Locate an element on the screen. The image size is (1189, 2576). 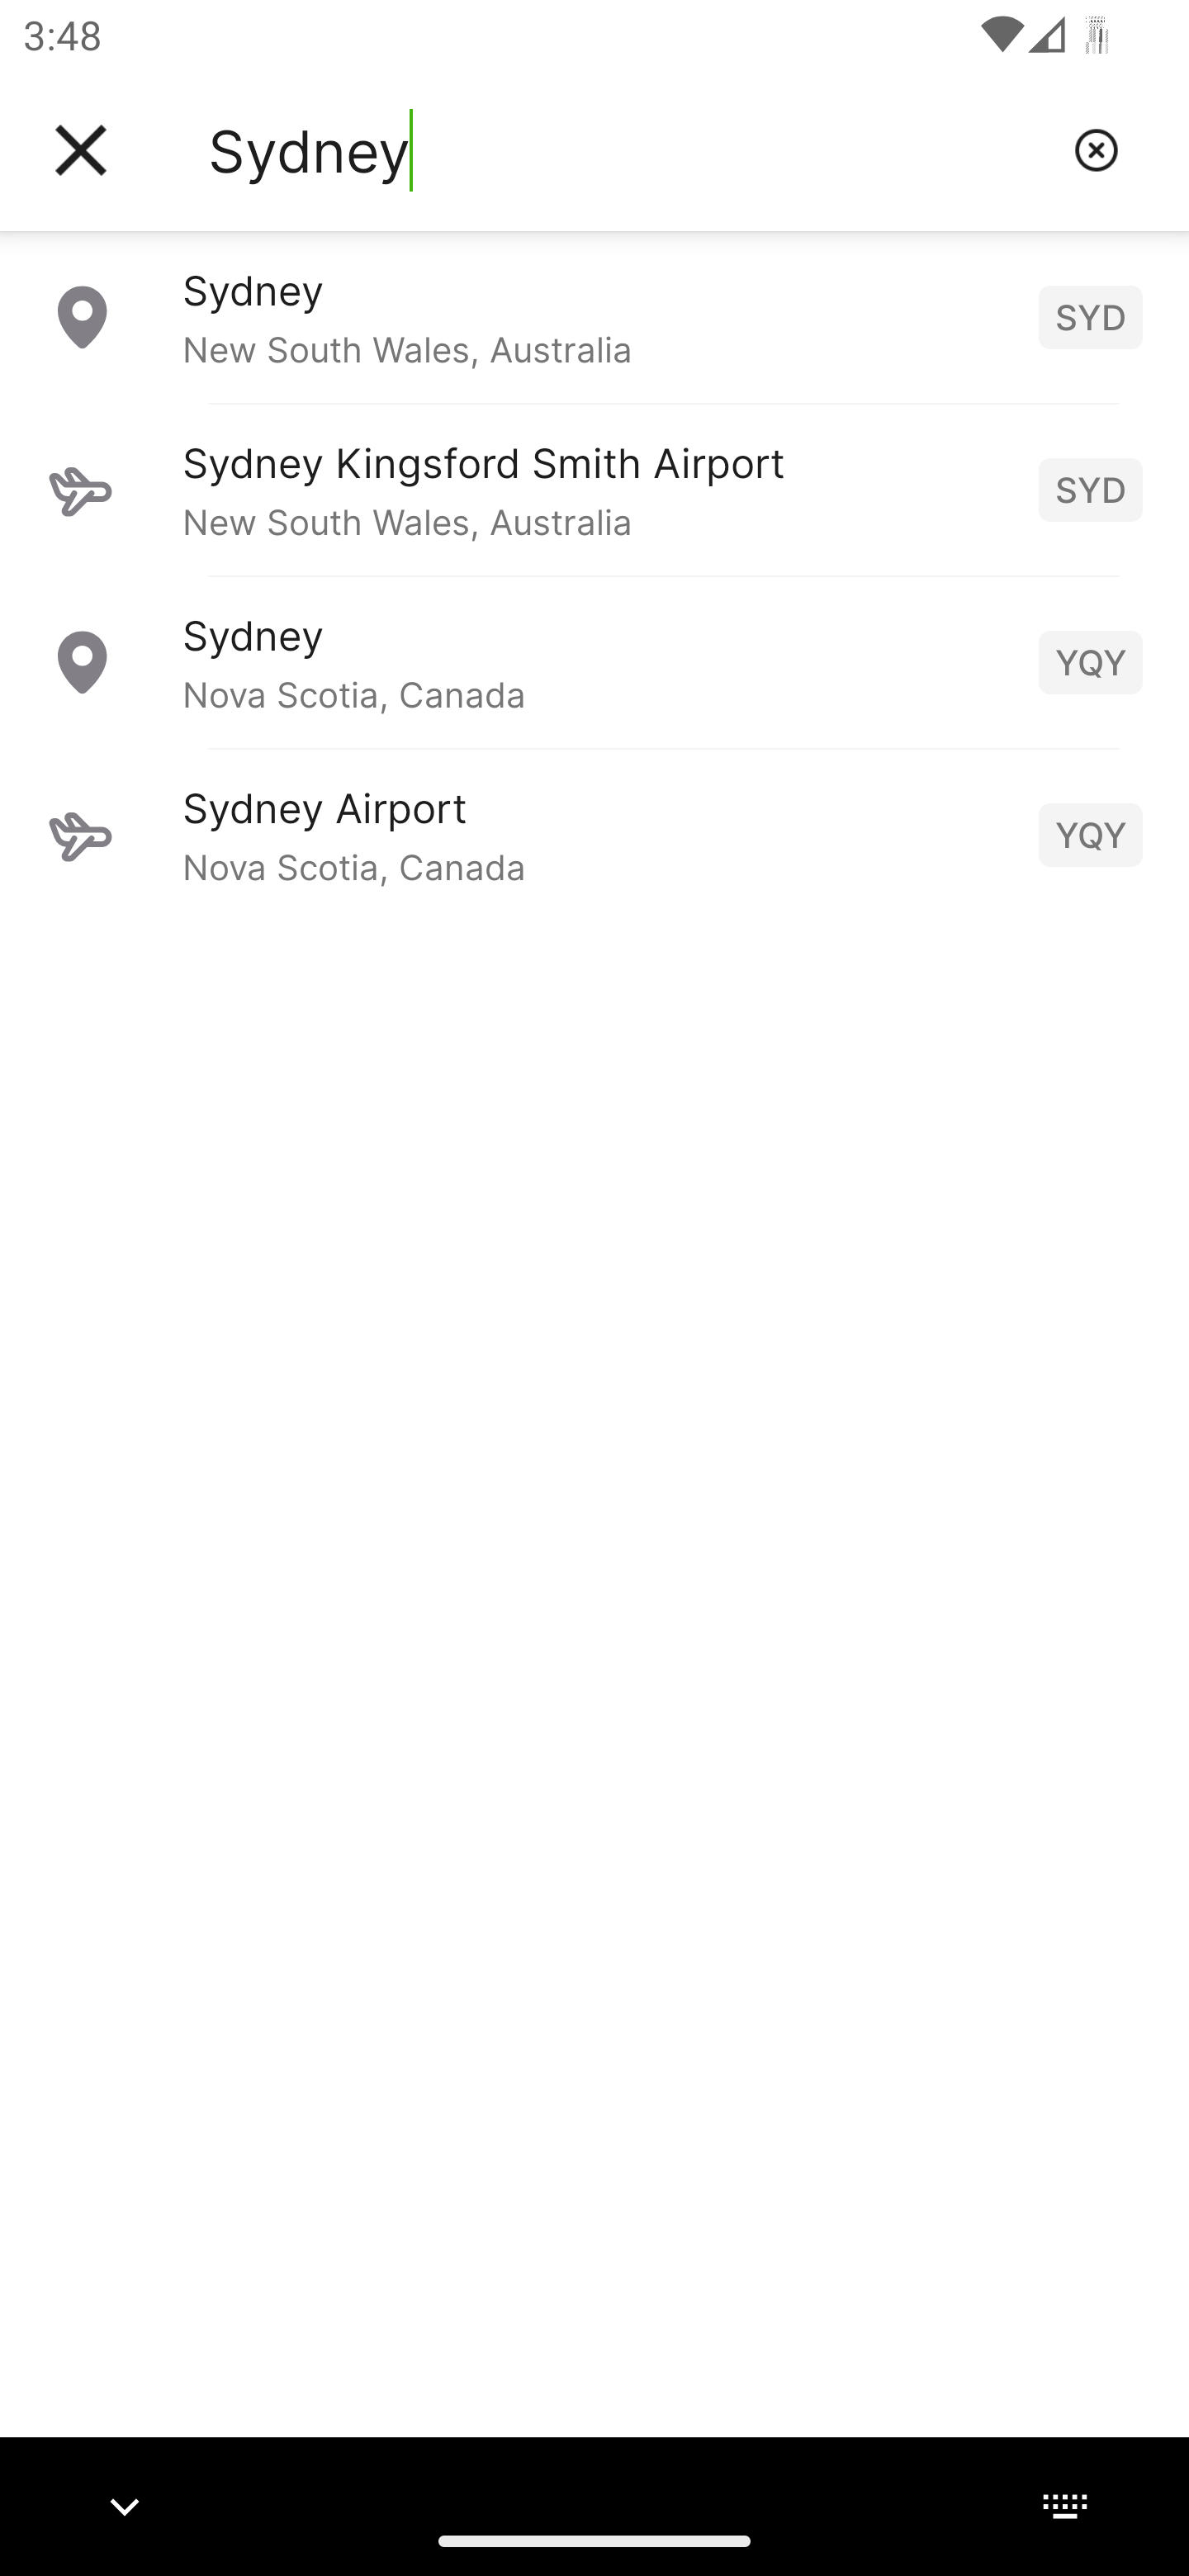
Sydney Nova Scotia, Canada YQY is located at coordinates (594, 661).